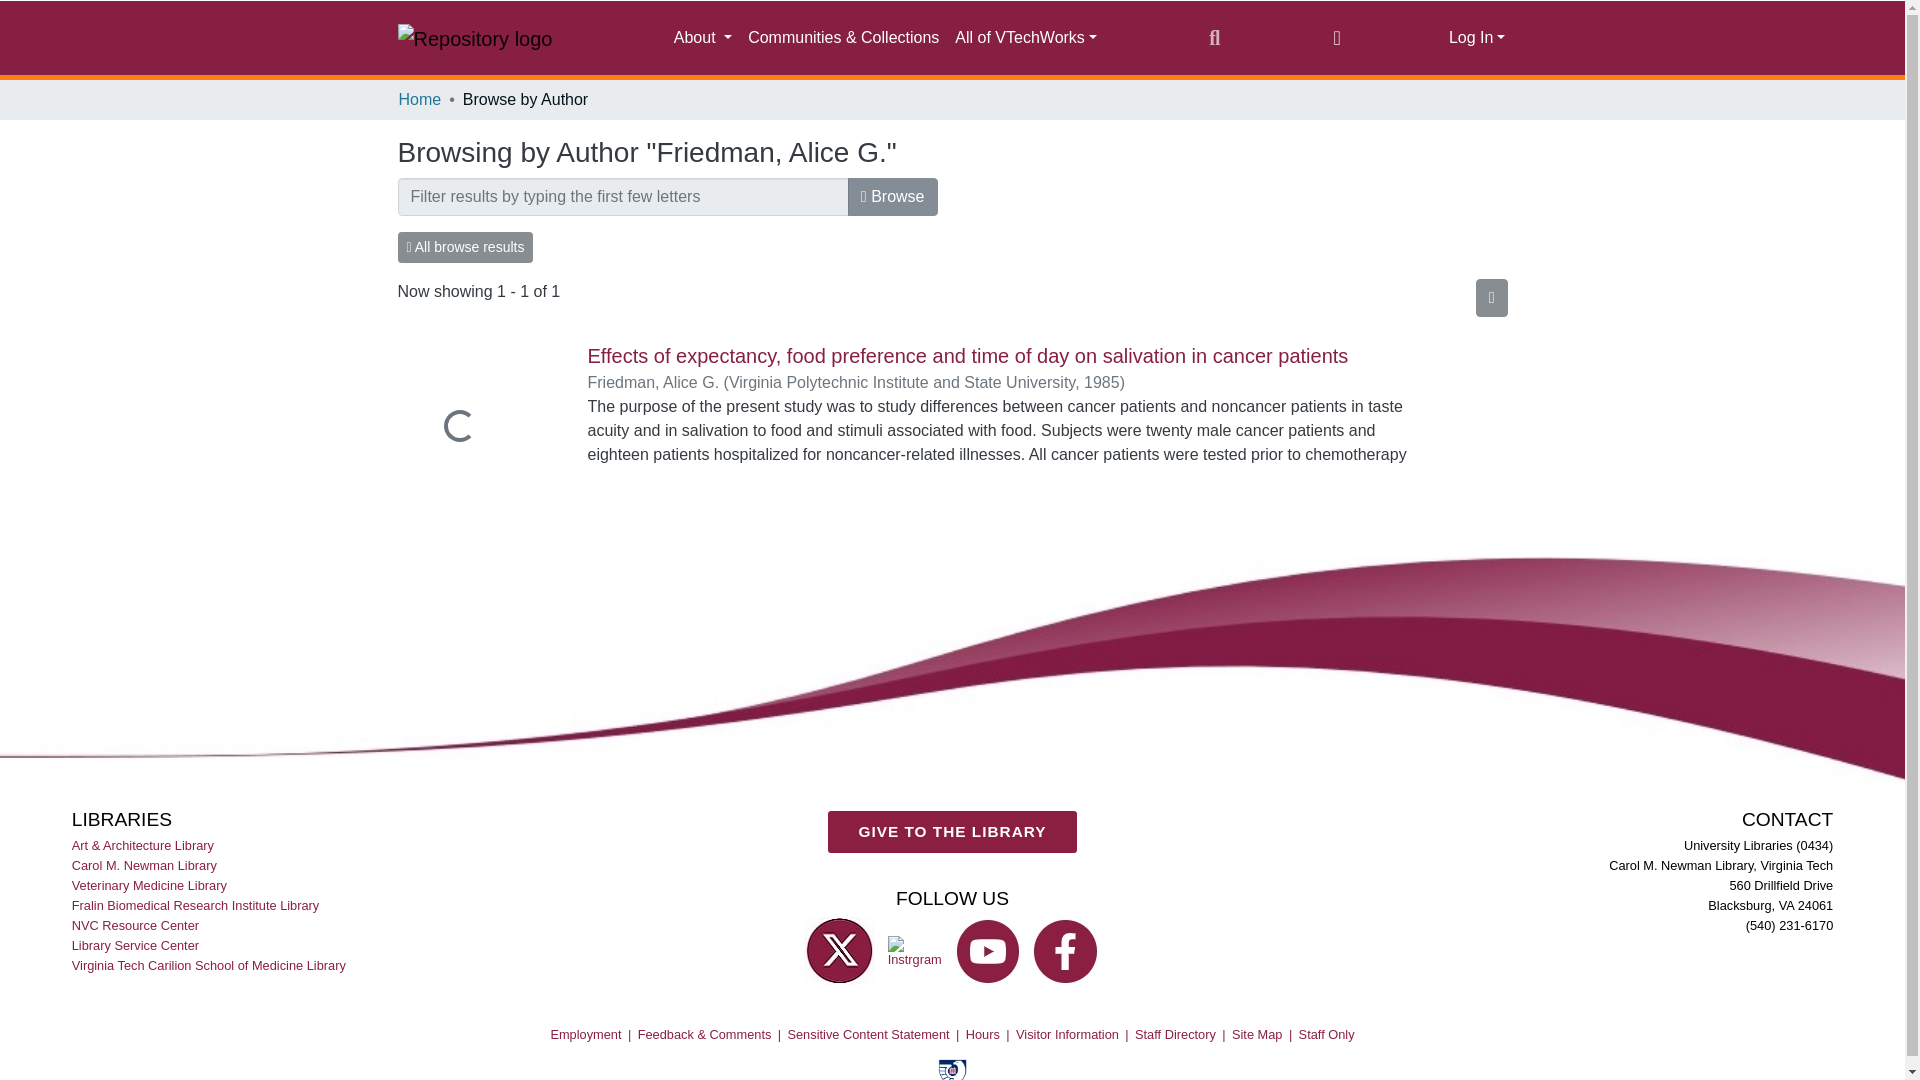 This screenshot has width=1920, height=1080. I want to click on All of VTechWorks, so click(1026, 38).